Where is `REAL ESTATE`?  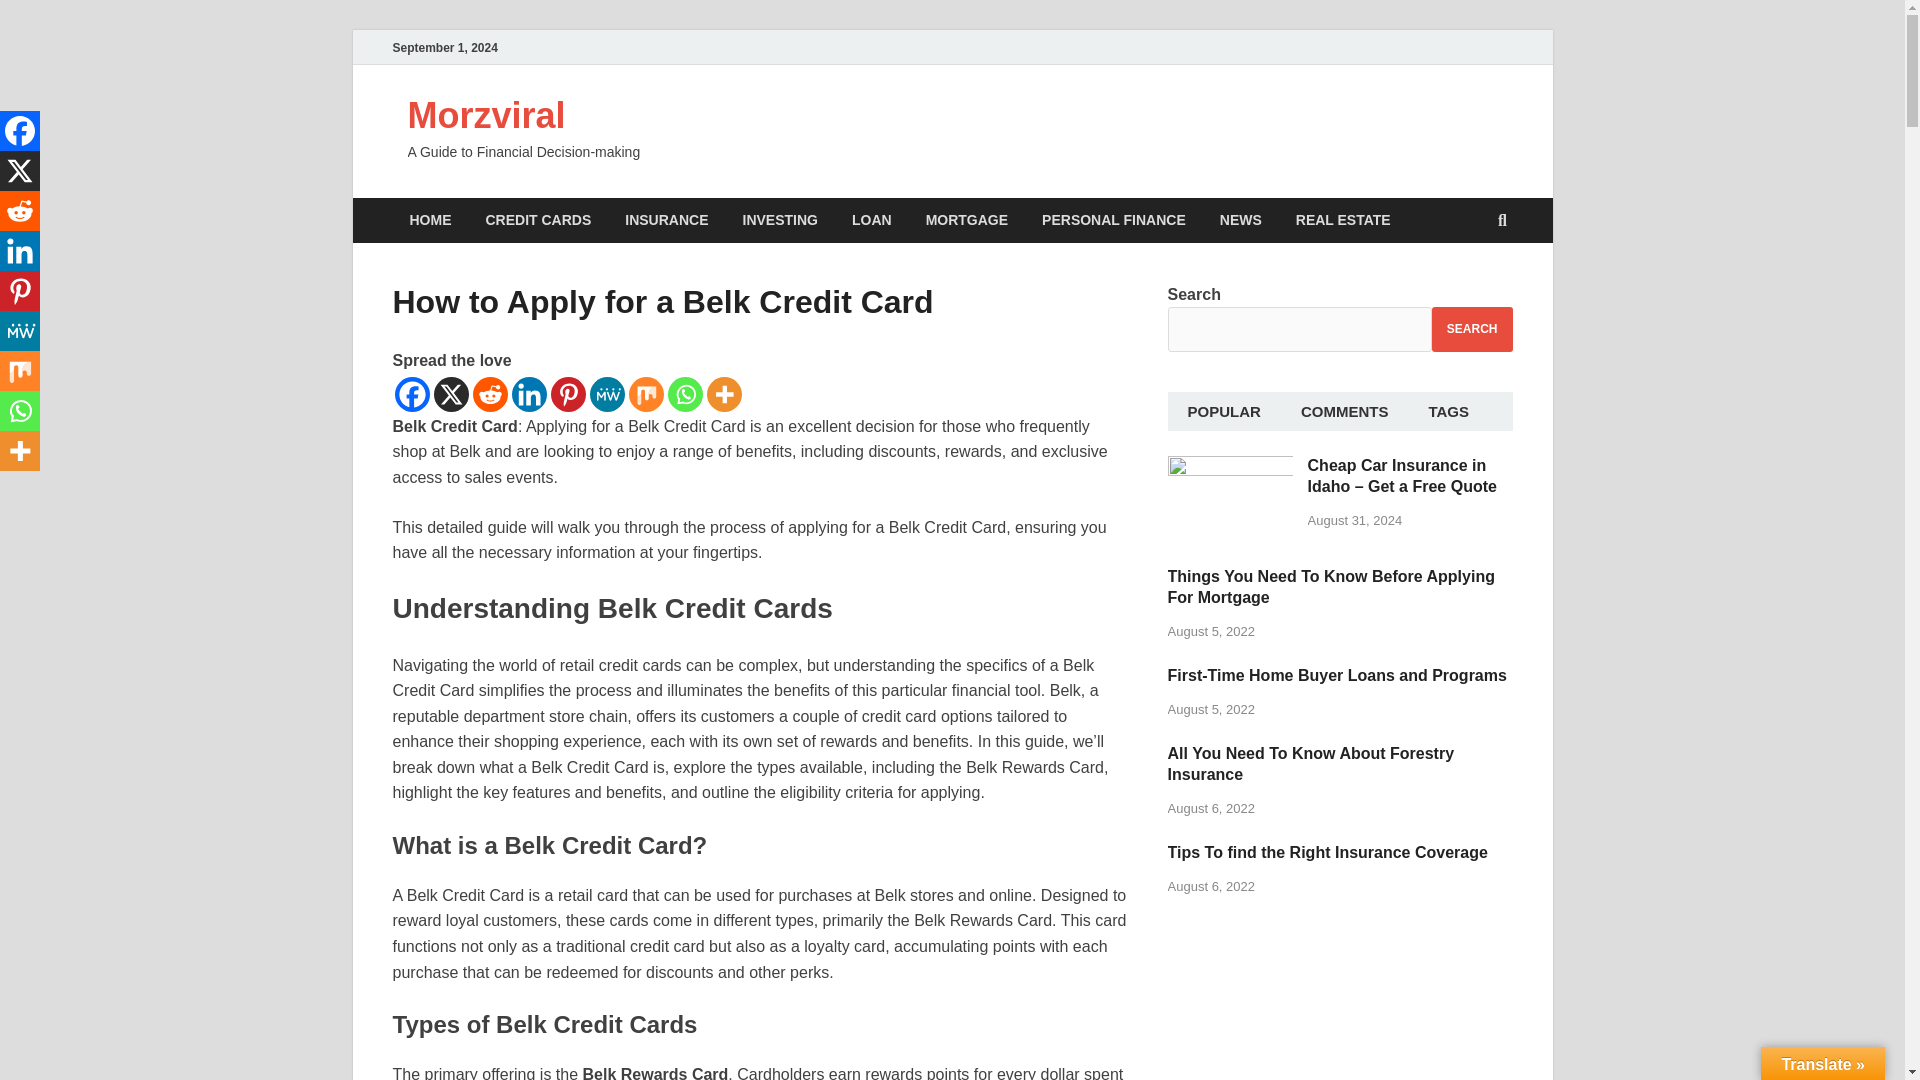
REAL ESTATE is located at coordinates (1342, 220).